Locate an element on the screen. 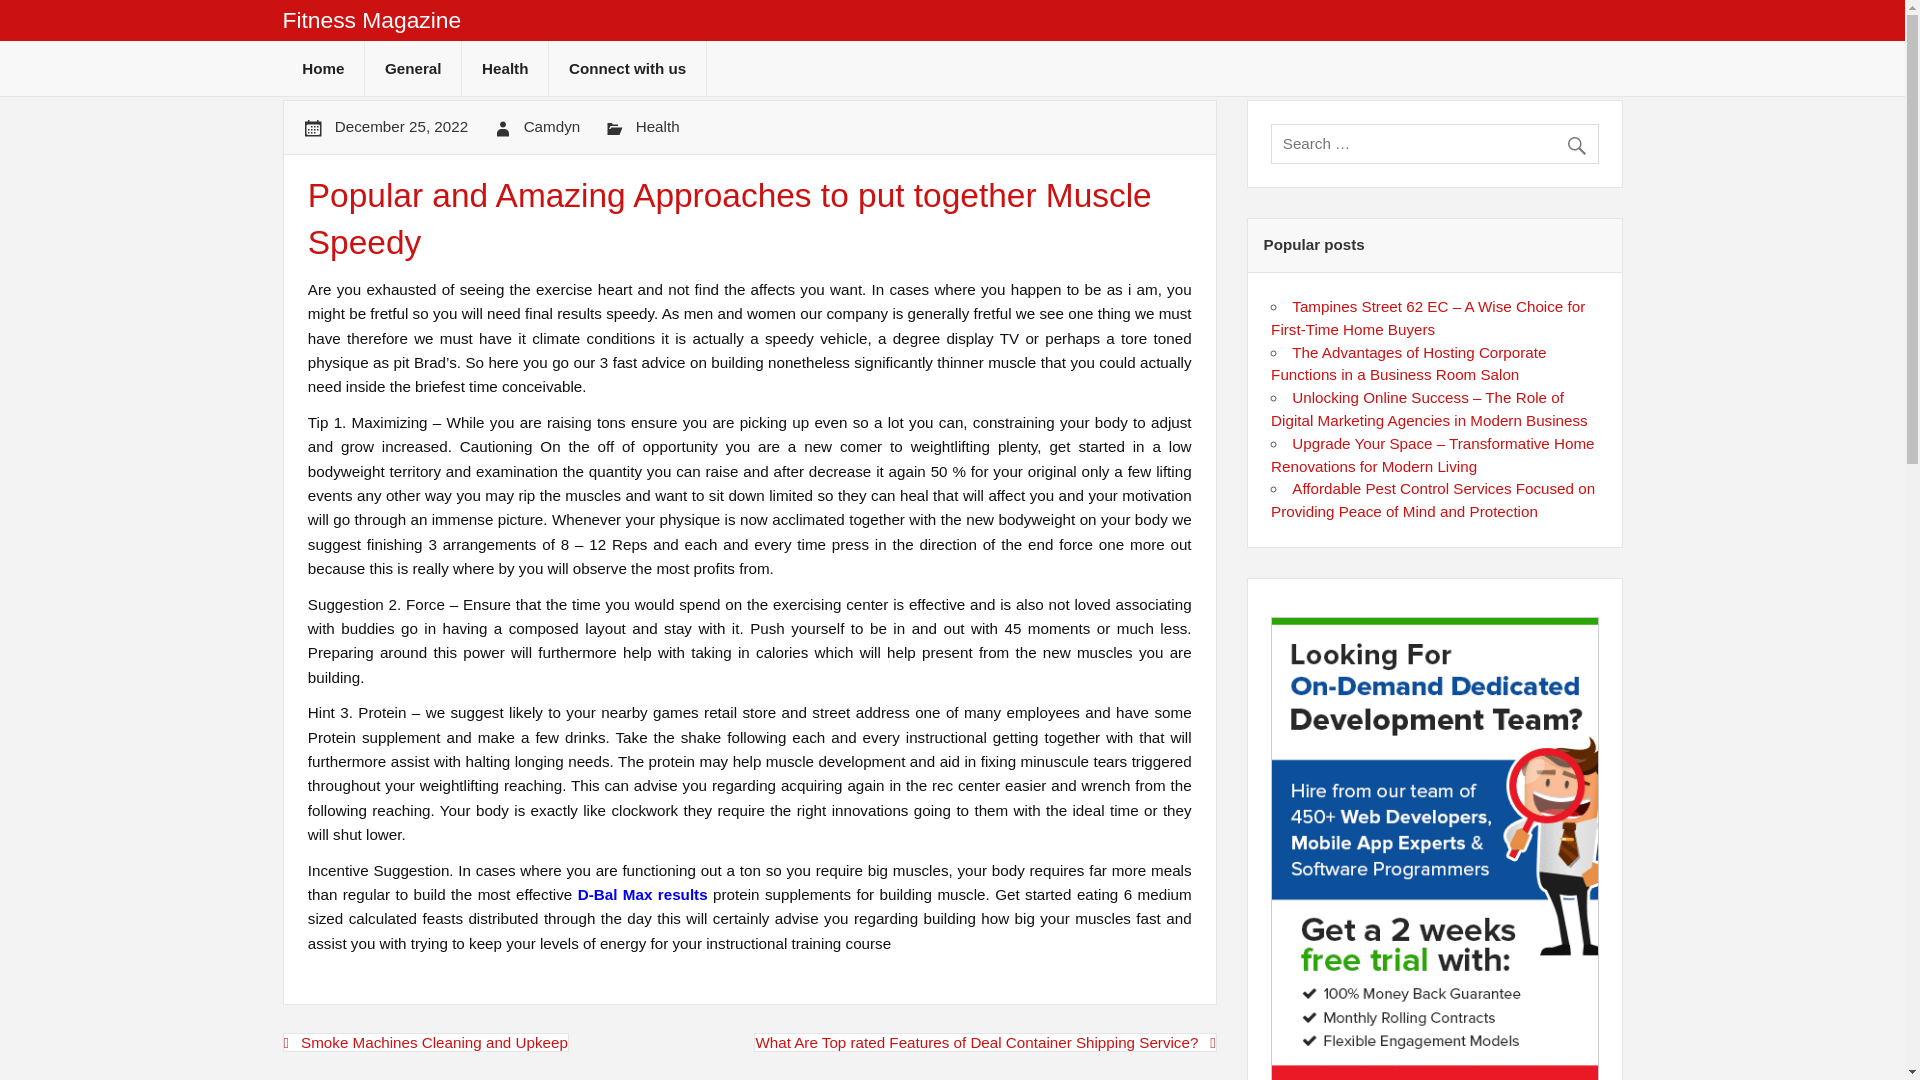  Camdyn is located at coordinates (552, 126).